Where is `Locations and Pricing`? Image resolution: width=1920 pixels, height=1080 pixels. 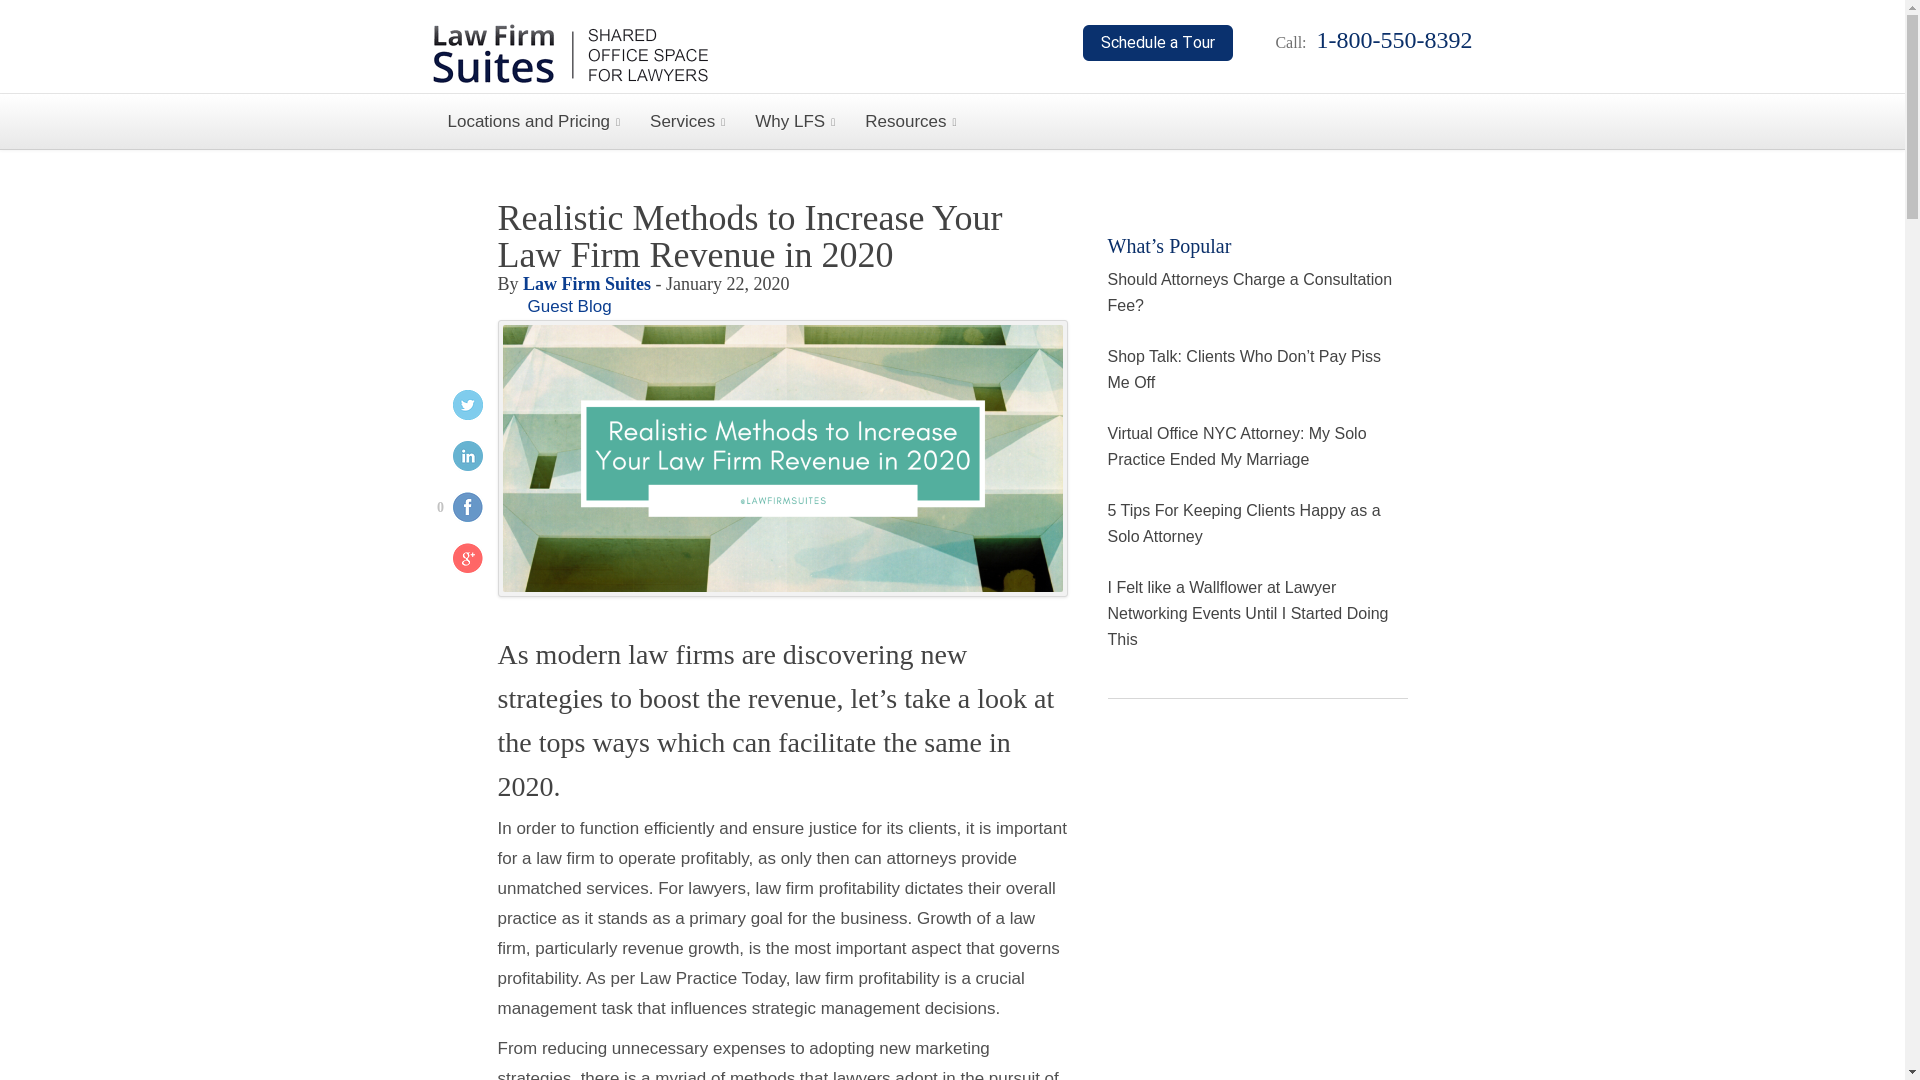
Locations and Pricing is located at coordinates (534, 121).